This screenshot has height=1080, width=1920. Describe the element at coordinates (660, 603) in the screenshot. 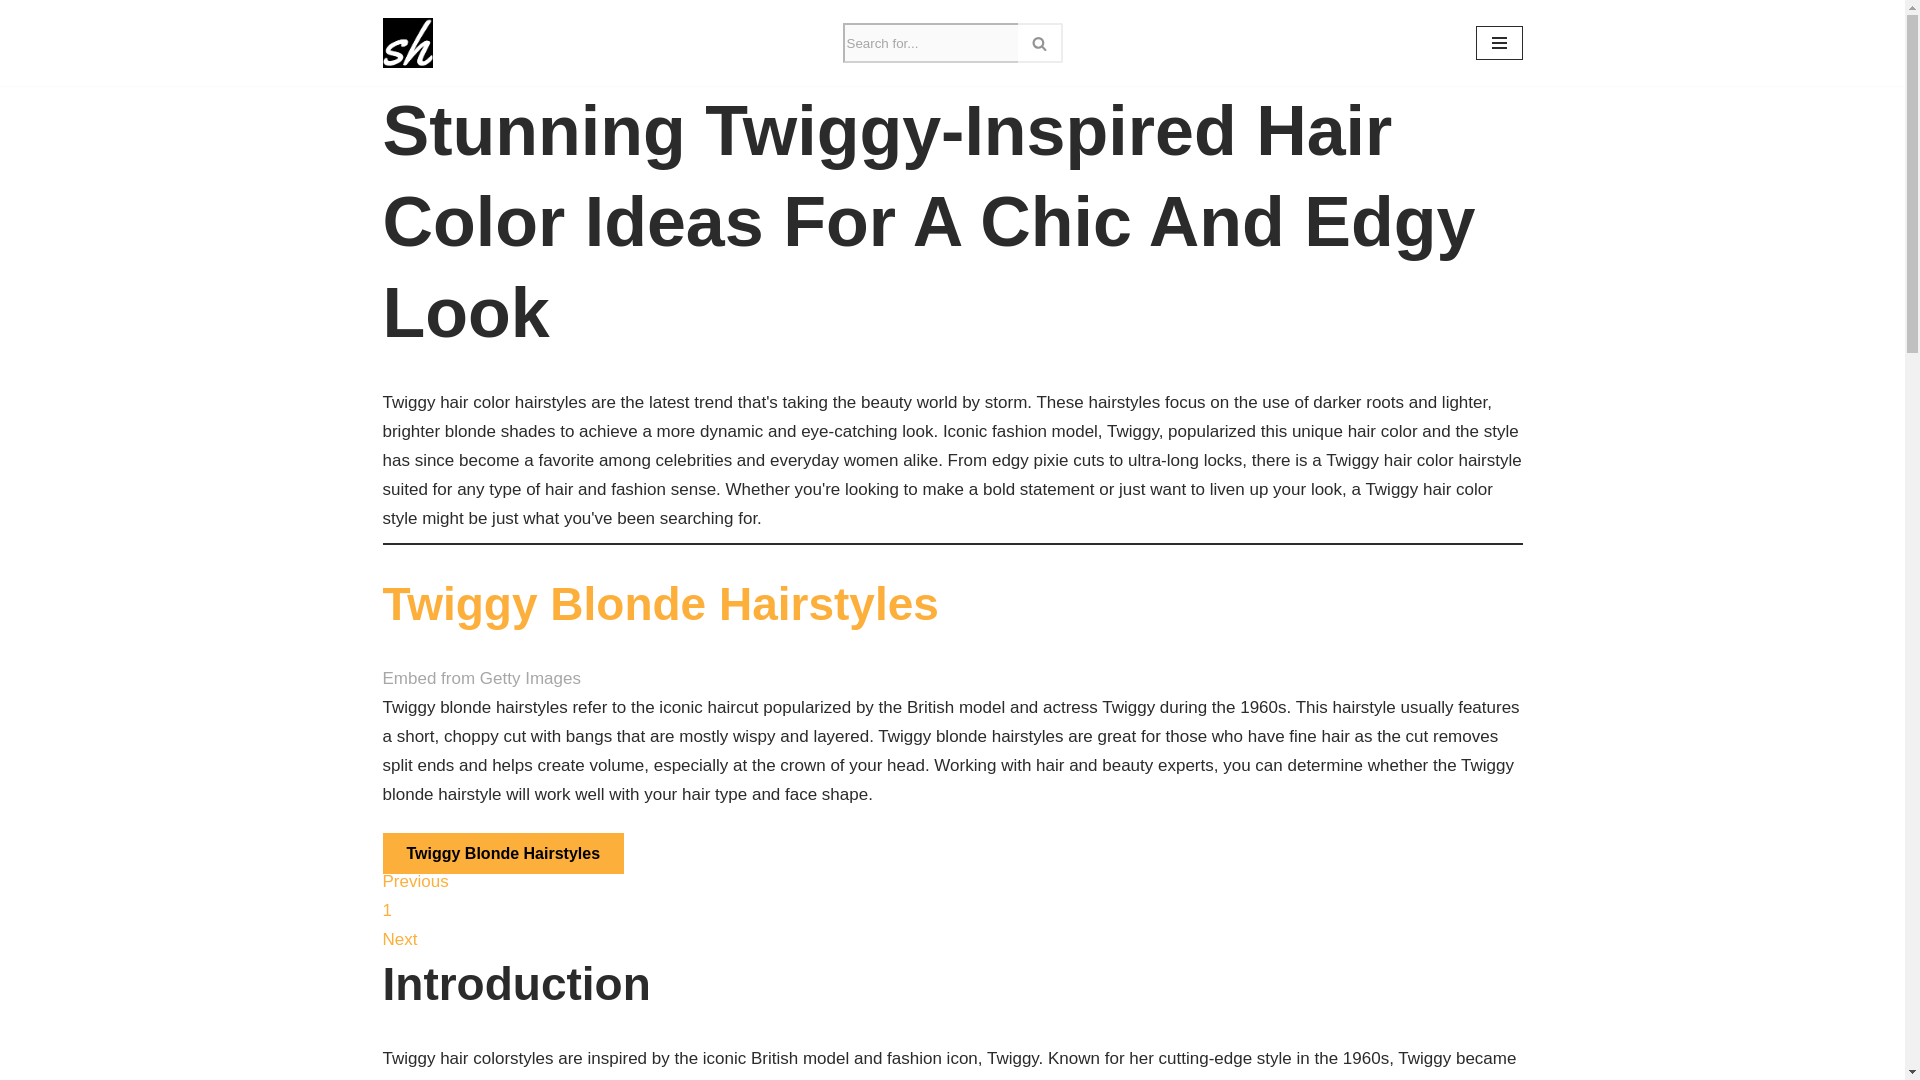

I see `Twiggy Blonde Hairstyles` at that location.